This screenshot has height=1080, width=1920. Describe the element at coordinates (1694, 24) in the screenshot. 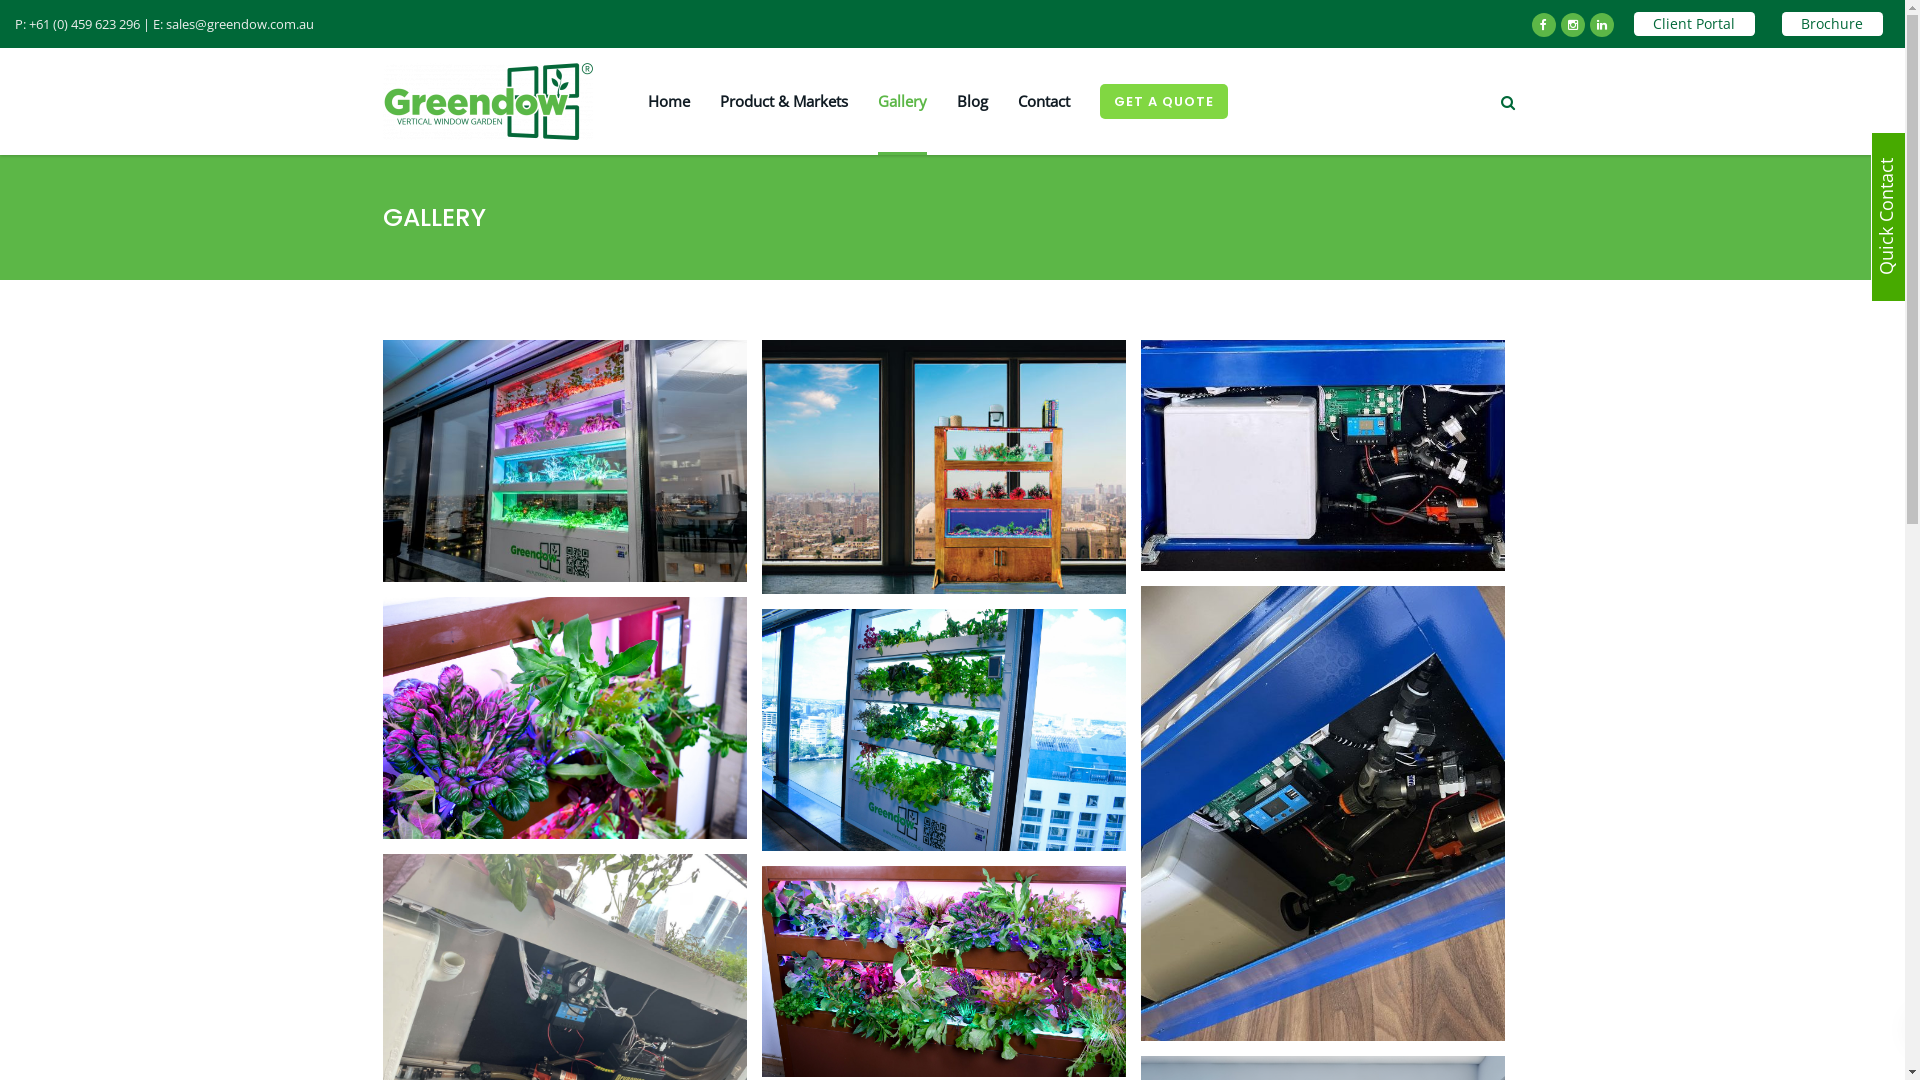

I see `Client Portal` at that location.